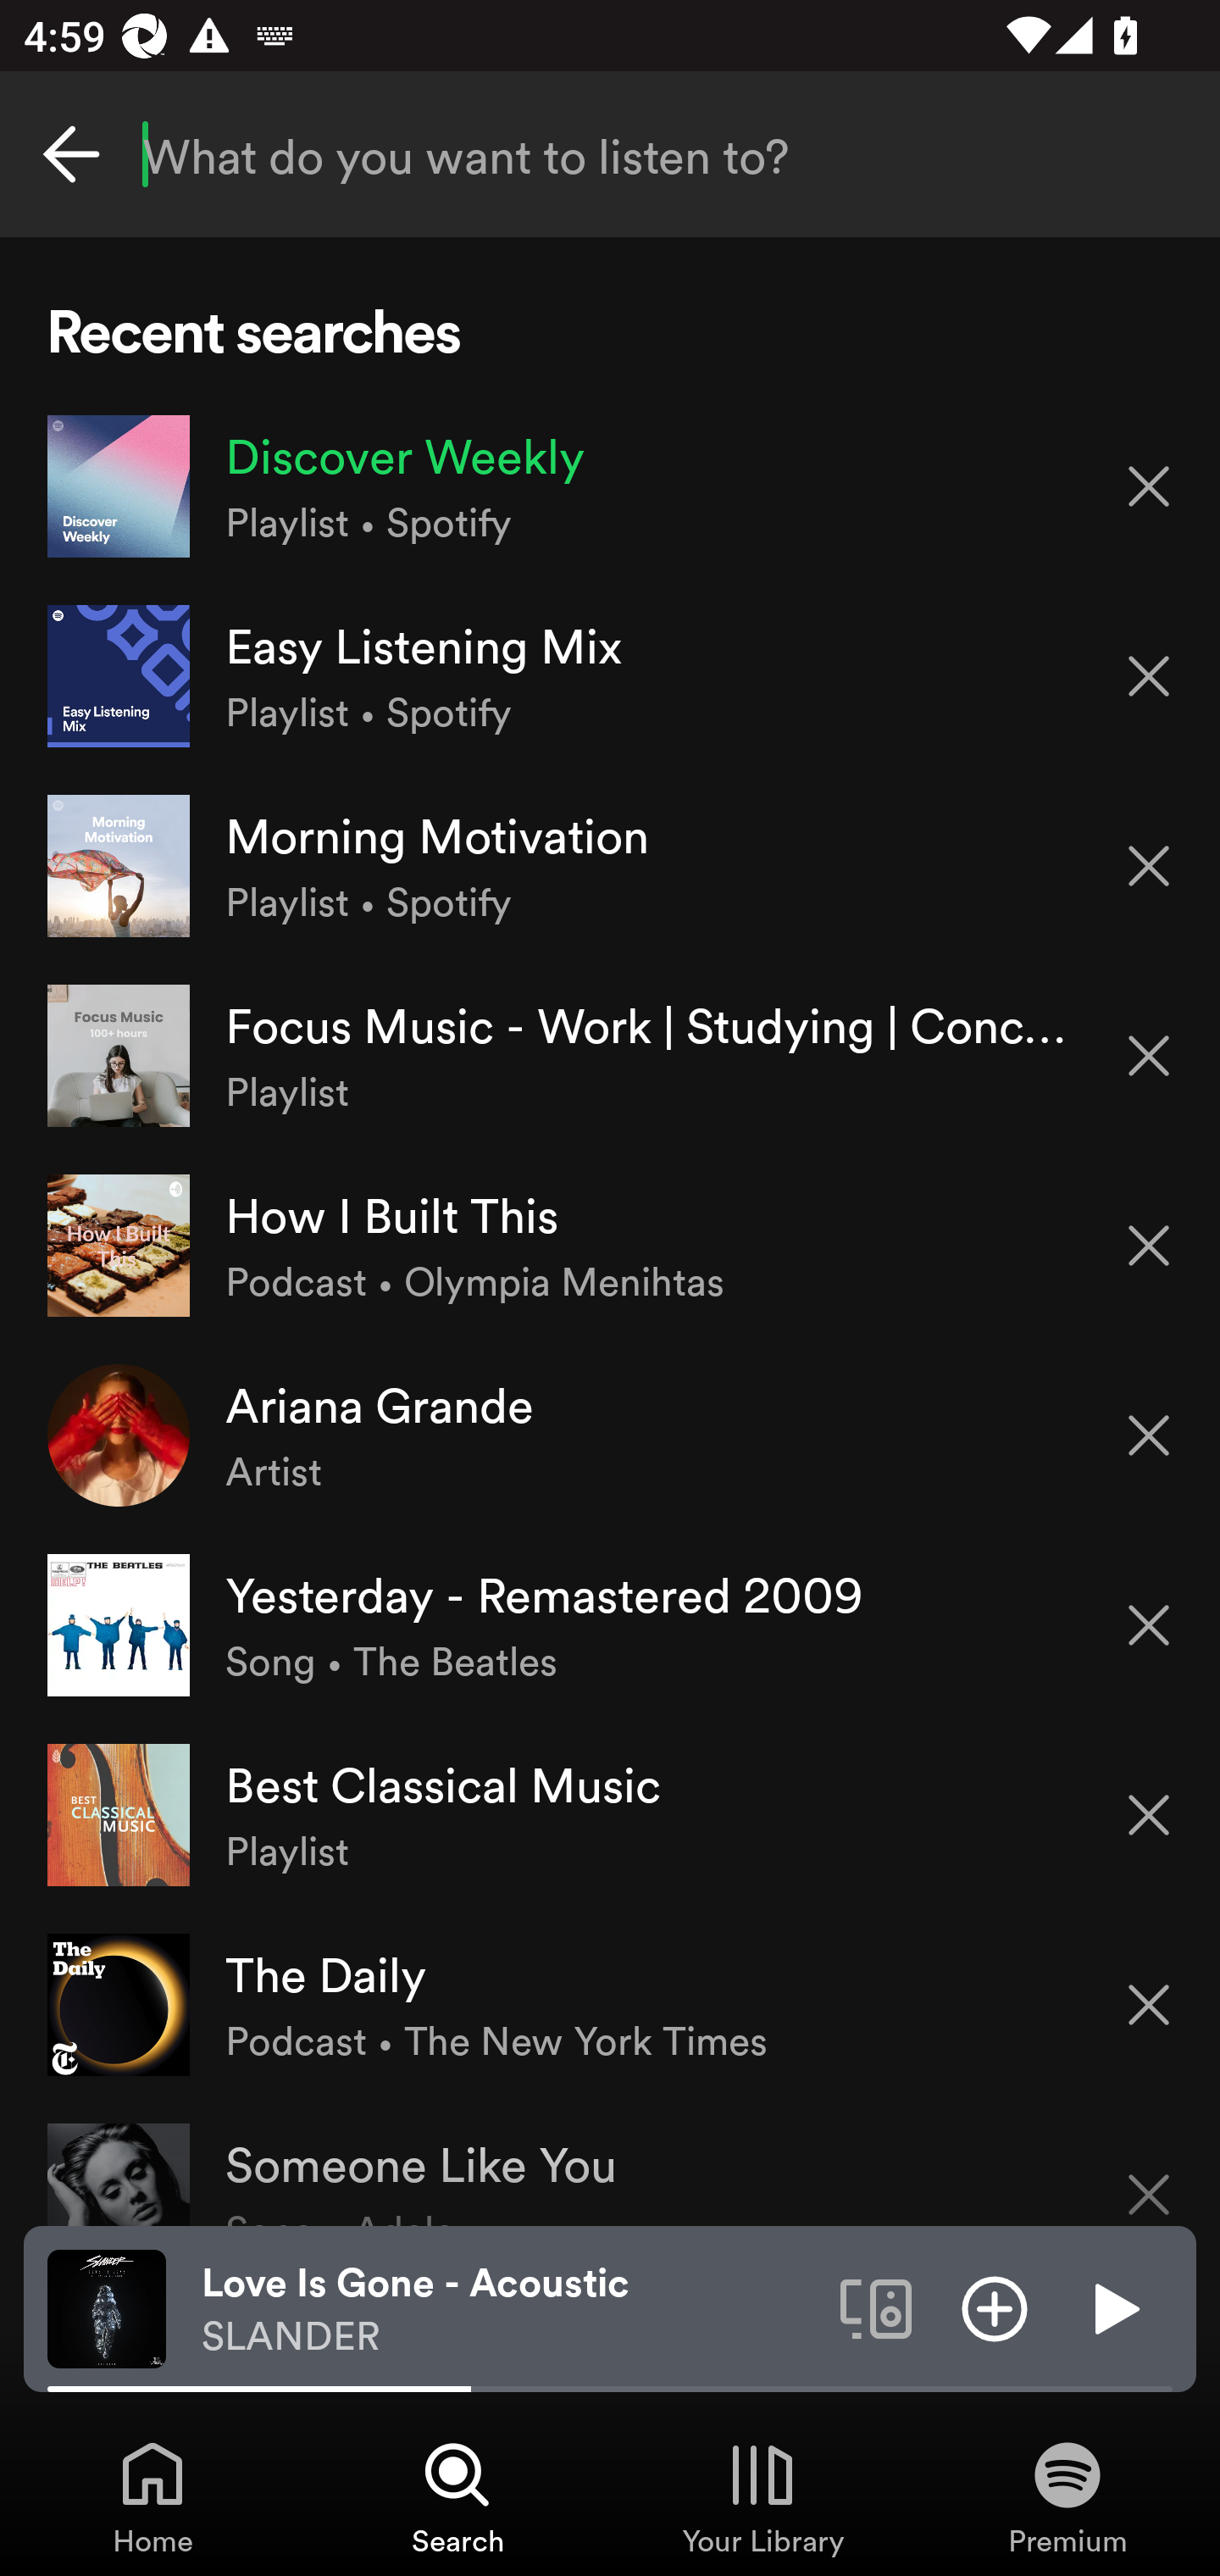  Describe the element at coordinates (610, 864) in the screenshot. I see `Morning Motivation Playlist • Spotify Remove` at that location.